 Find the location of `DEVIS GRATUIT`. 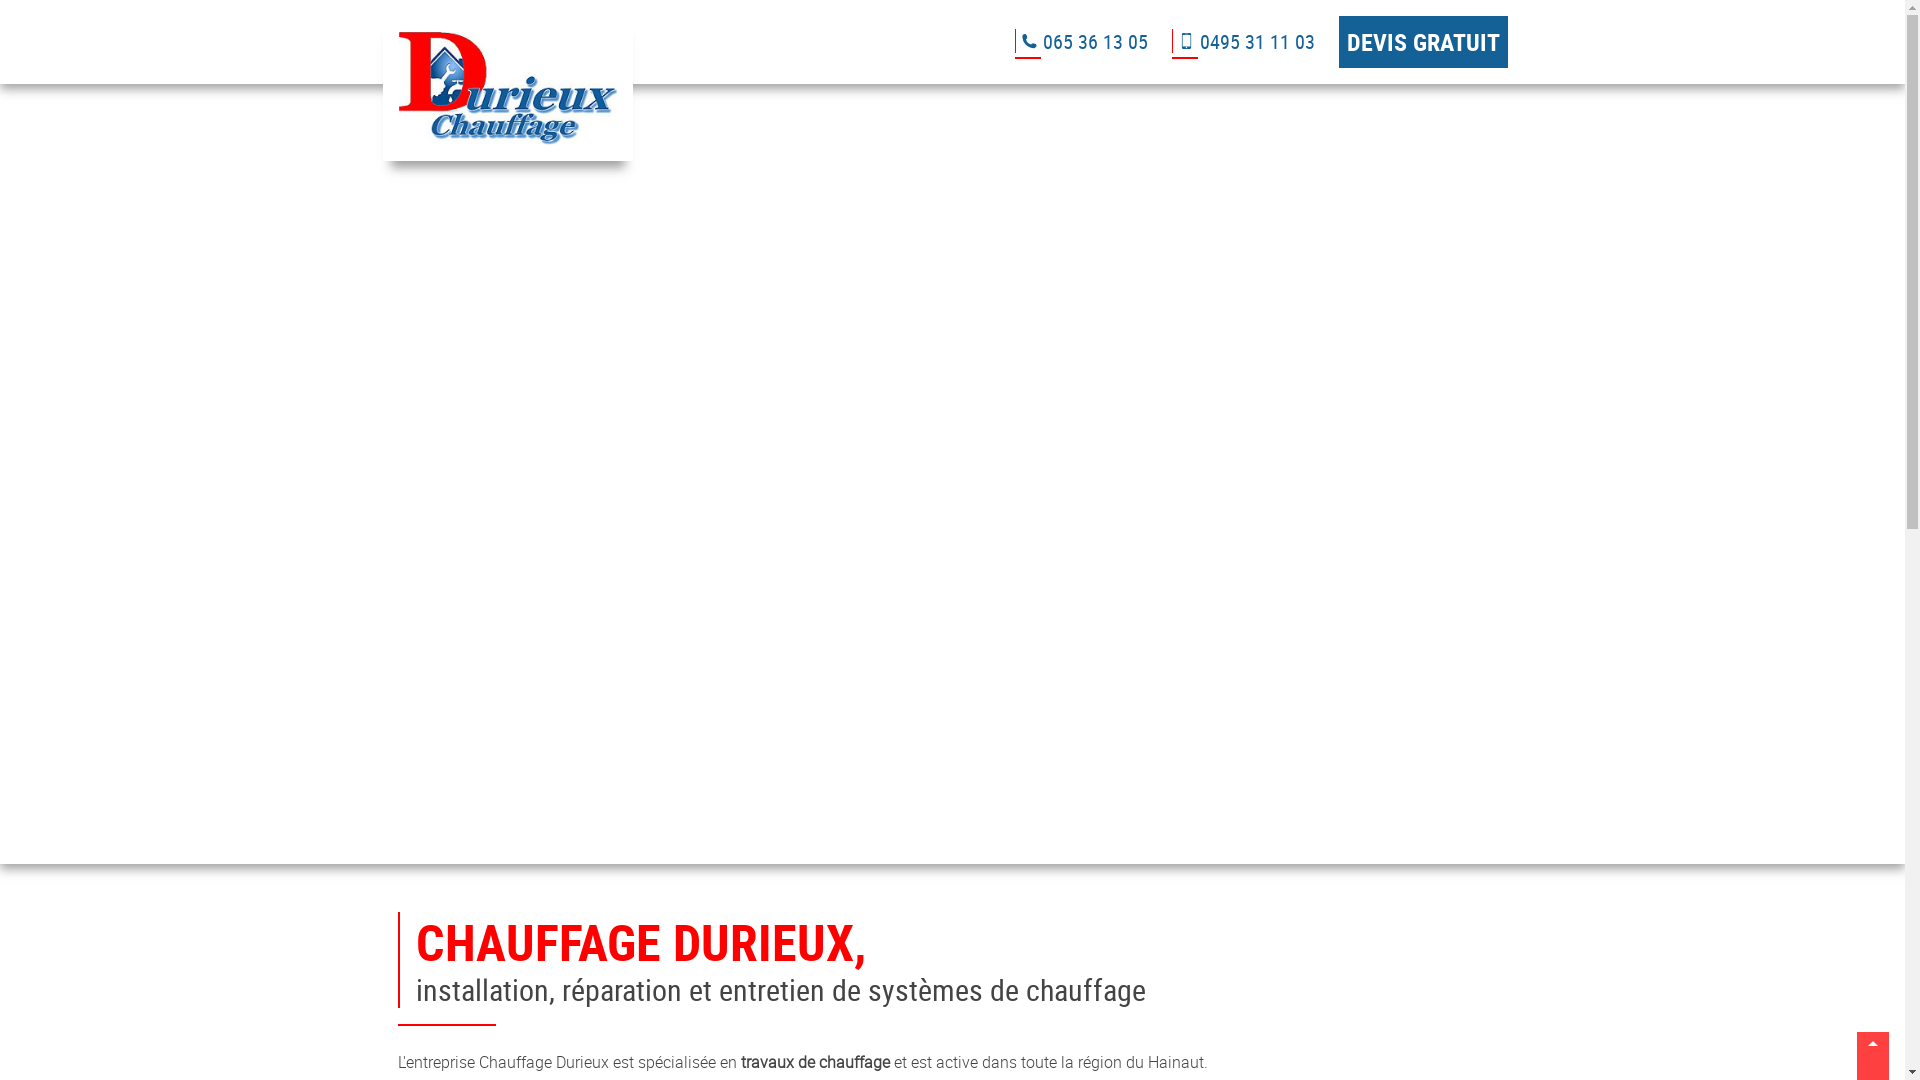

DEVIS GRATUIT is located at coordinates (1422, 42).